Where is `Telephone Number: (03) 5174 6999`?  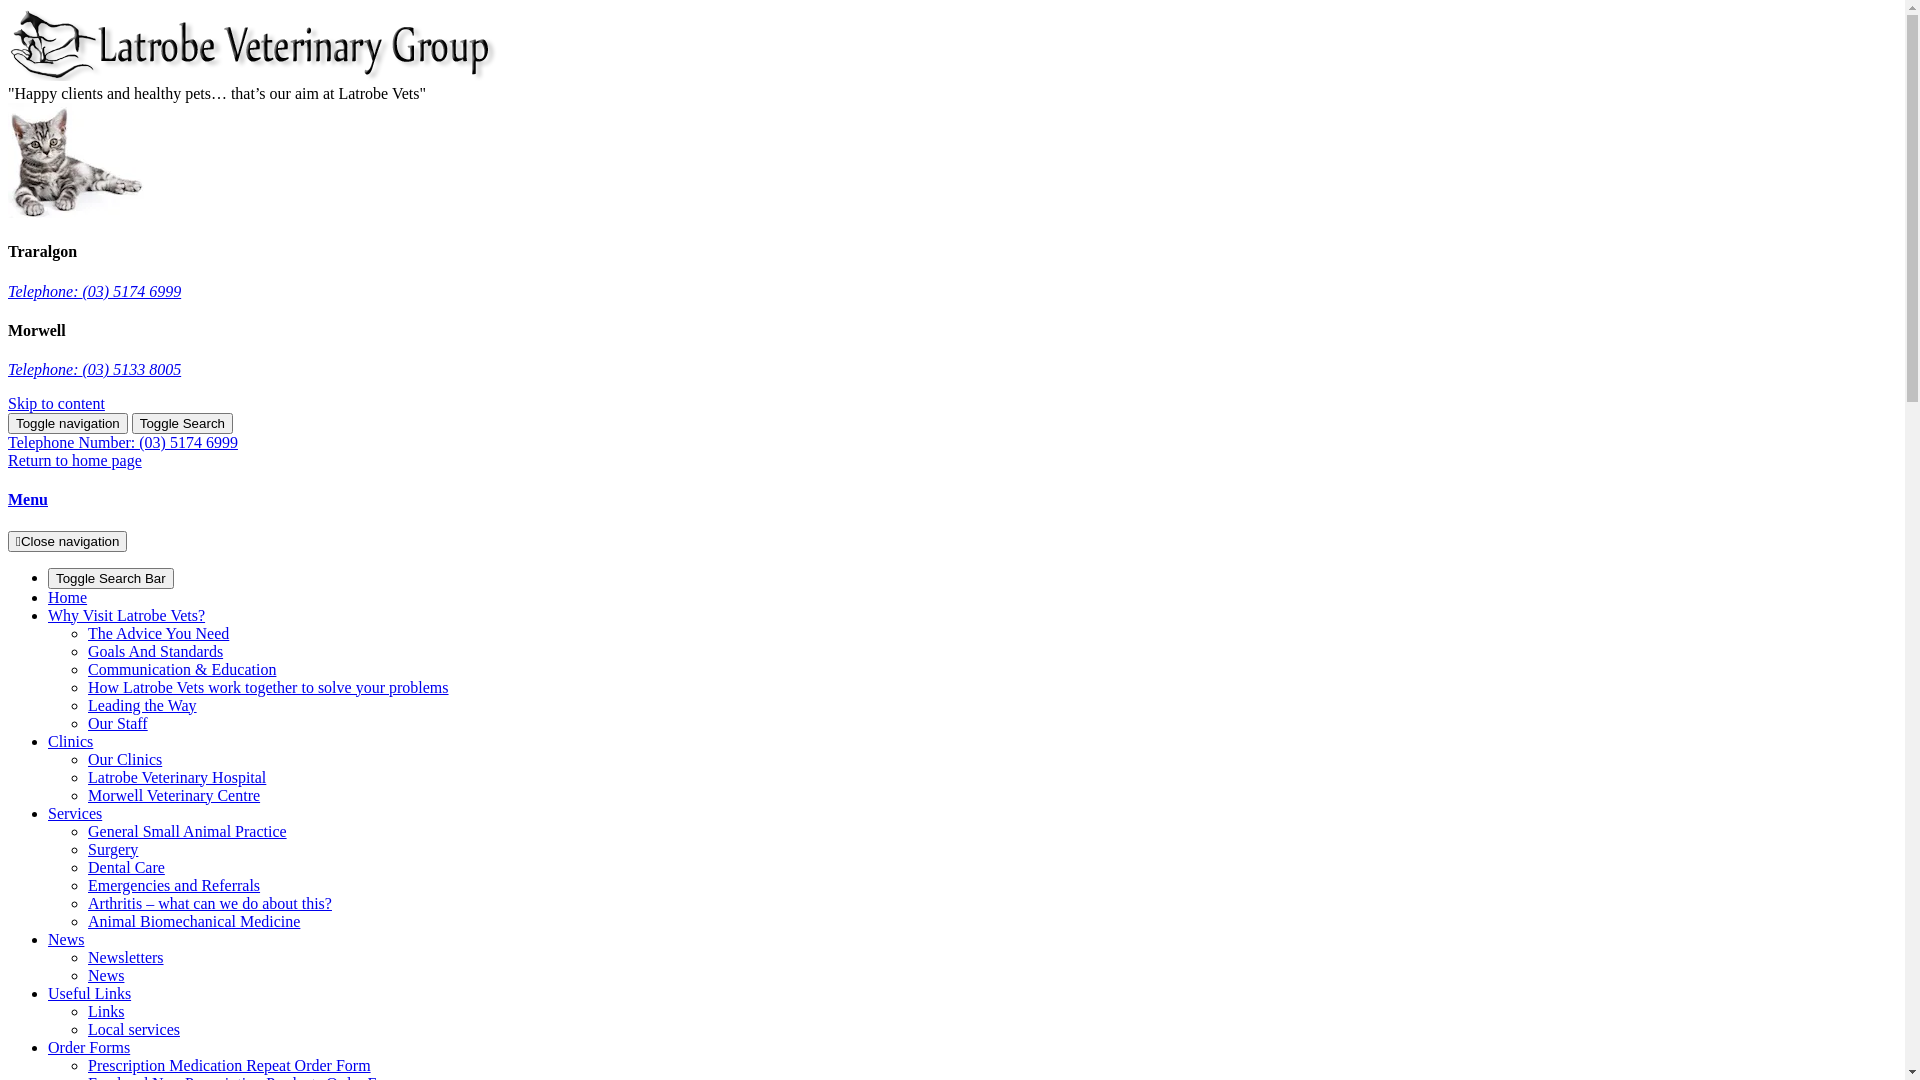
Telephone Number: (03) 5174 6999 is located at coordinates (123, 442).